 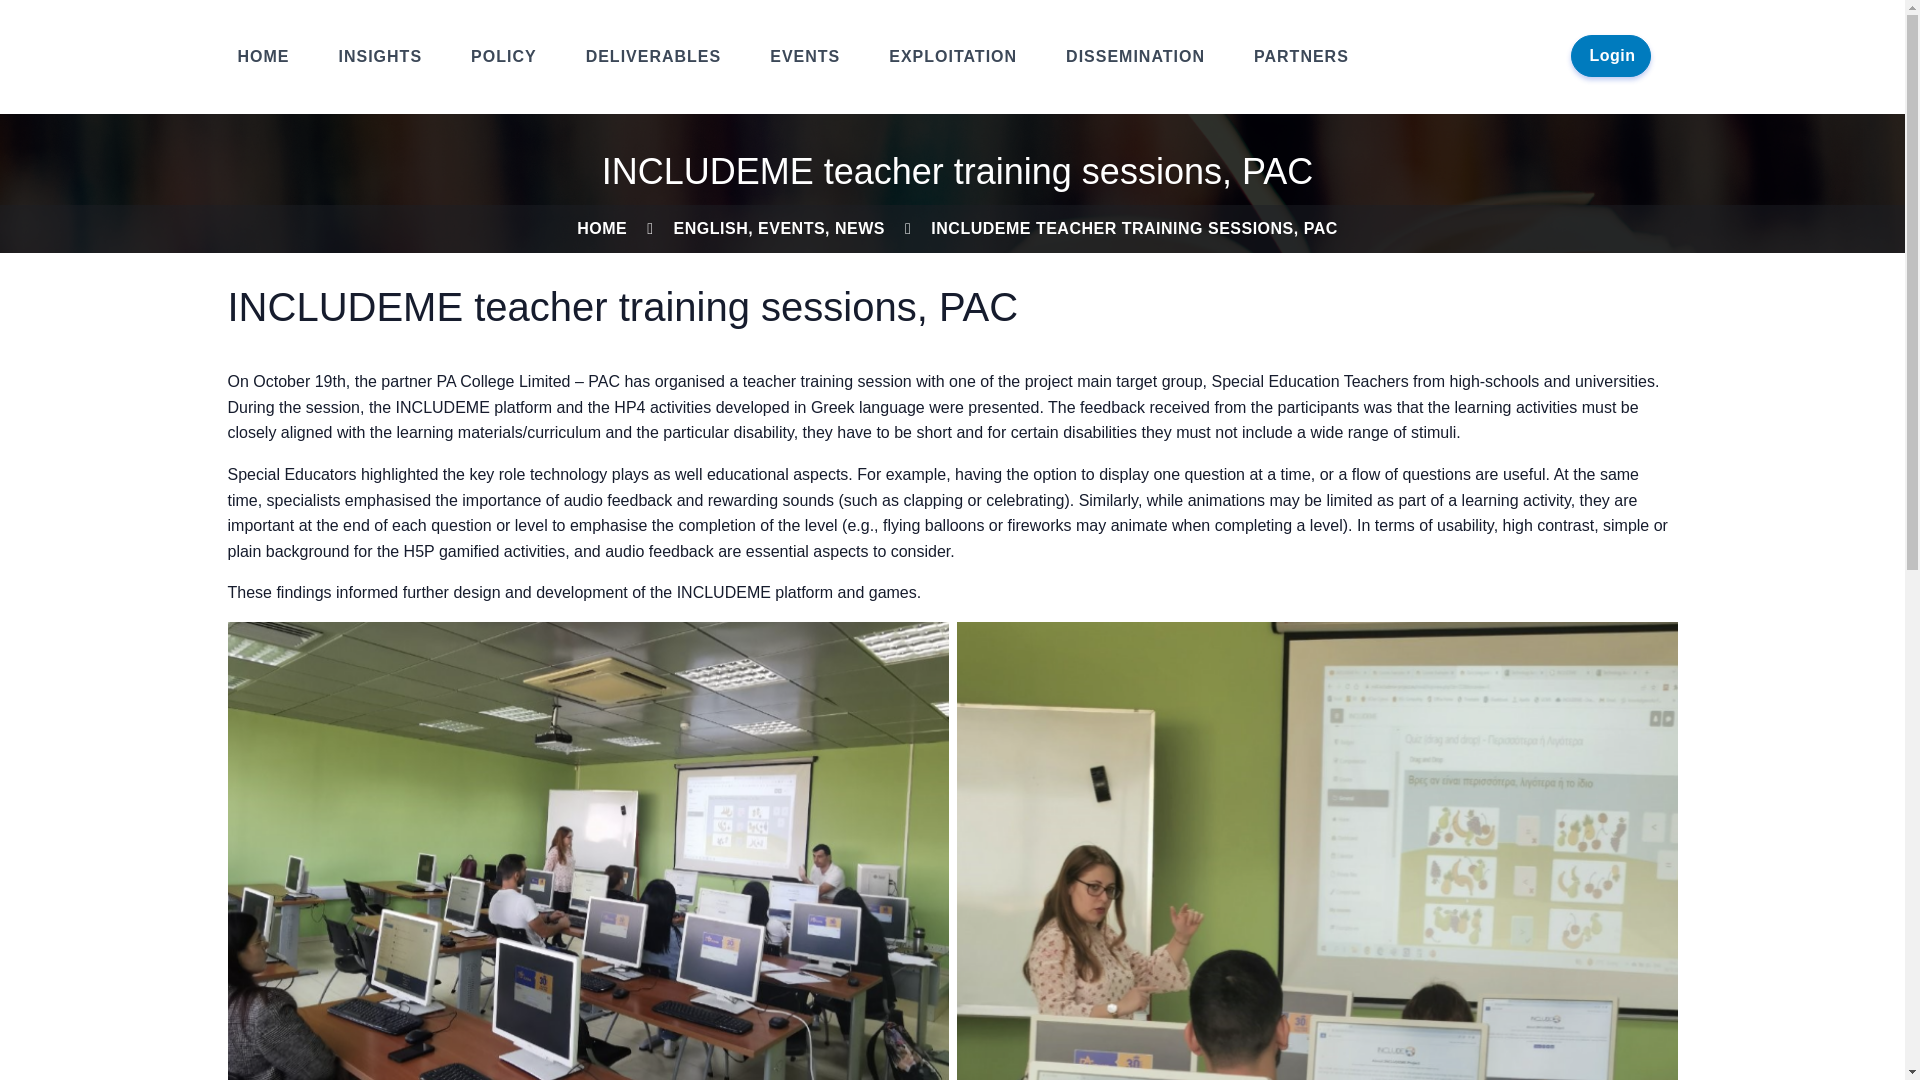 I want to click on EVENTS, so click(x=806, y=56).